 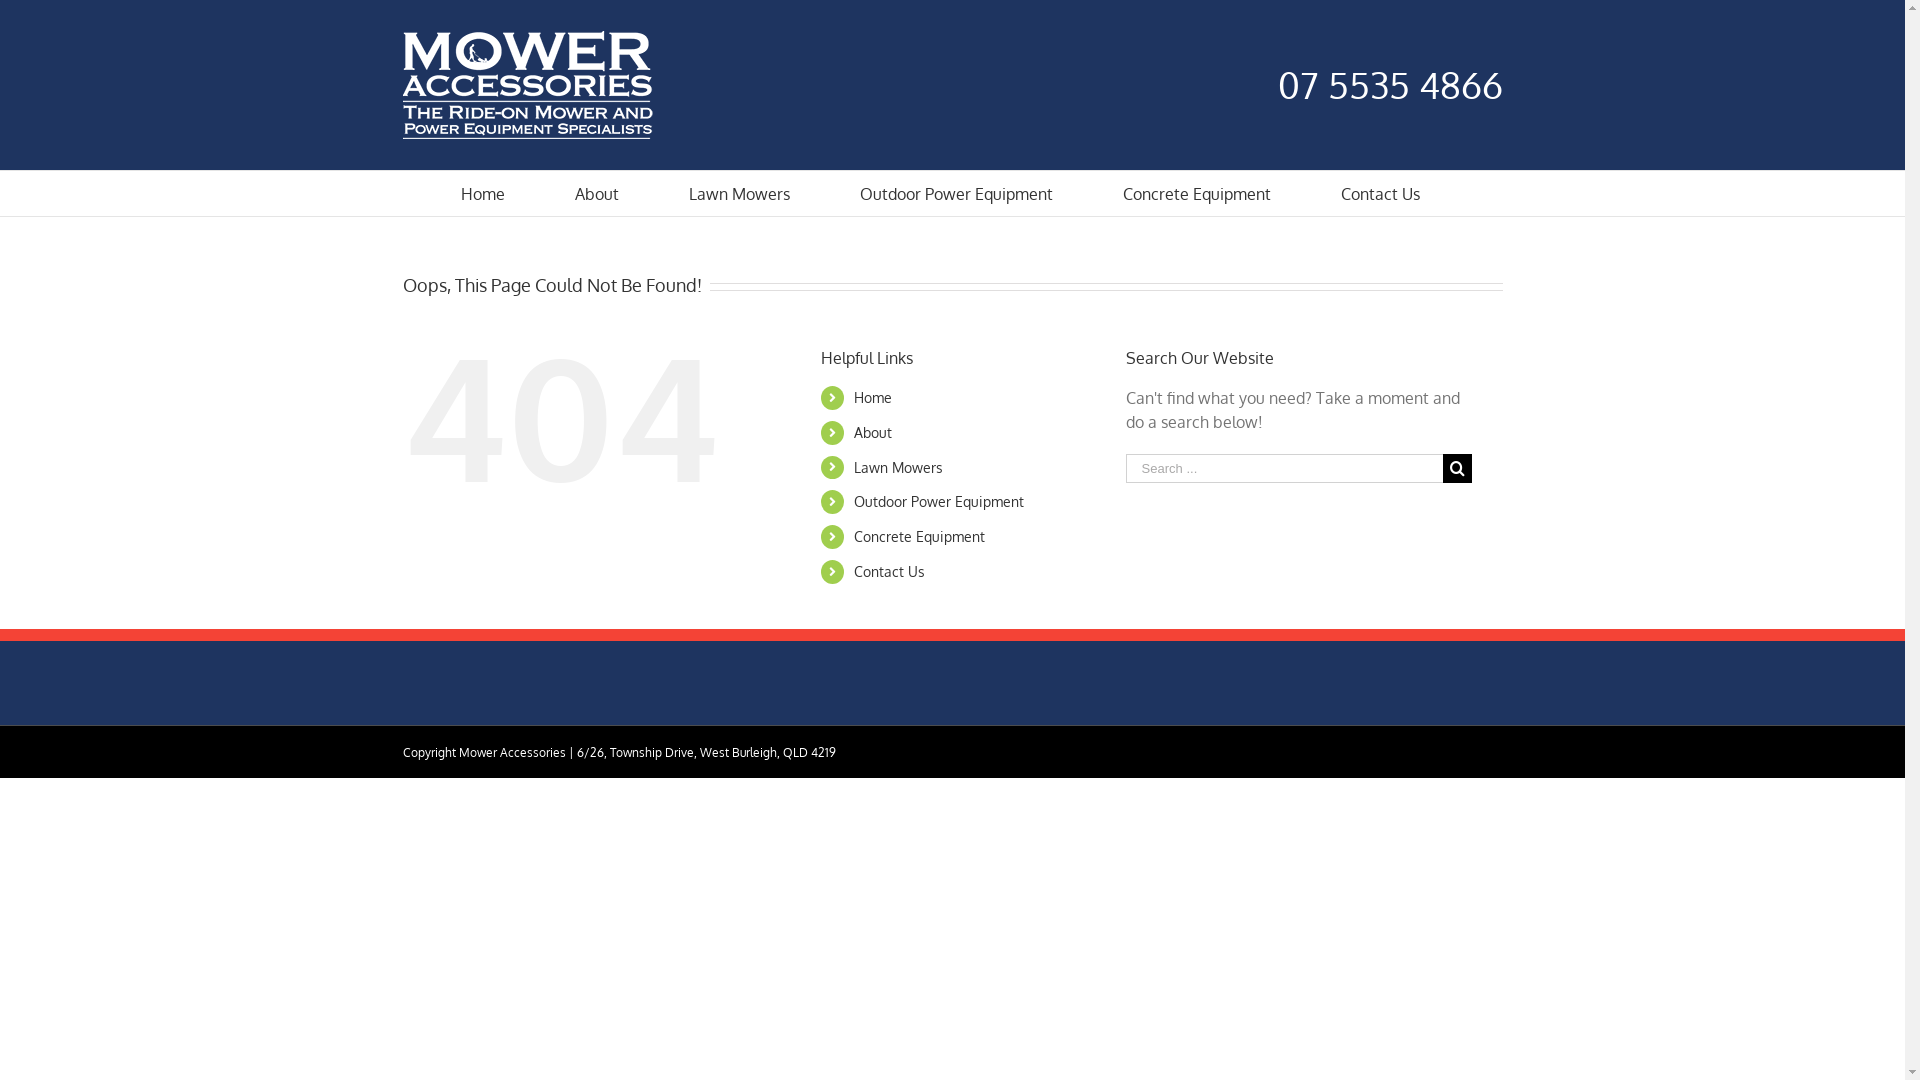 What do you see at coordinates (920, 536) in the screenshot?
I see `Concrete Equipment` at bounding box center [920, 536].